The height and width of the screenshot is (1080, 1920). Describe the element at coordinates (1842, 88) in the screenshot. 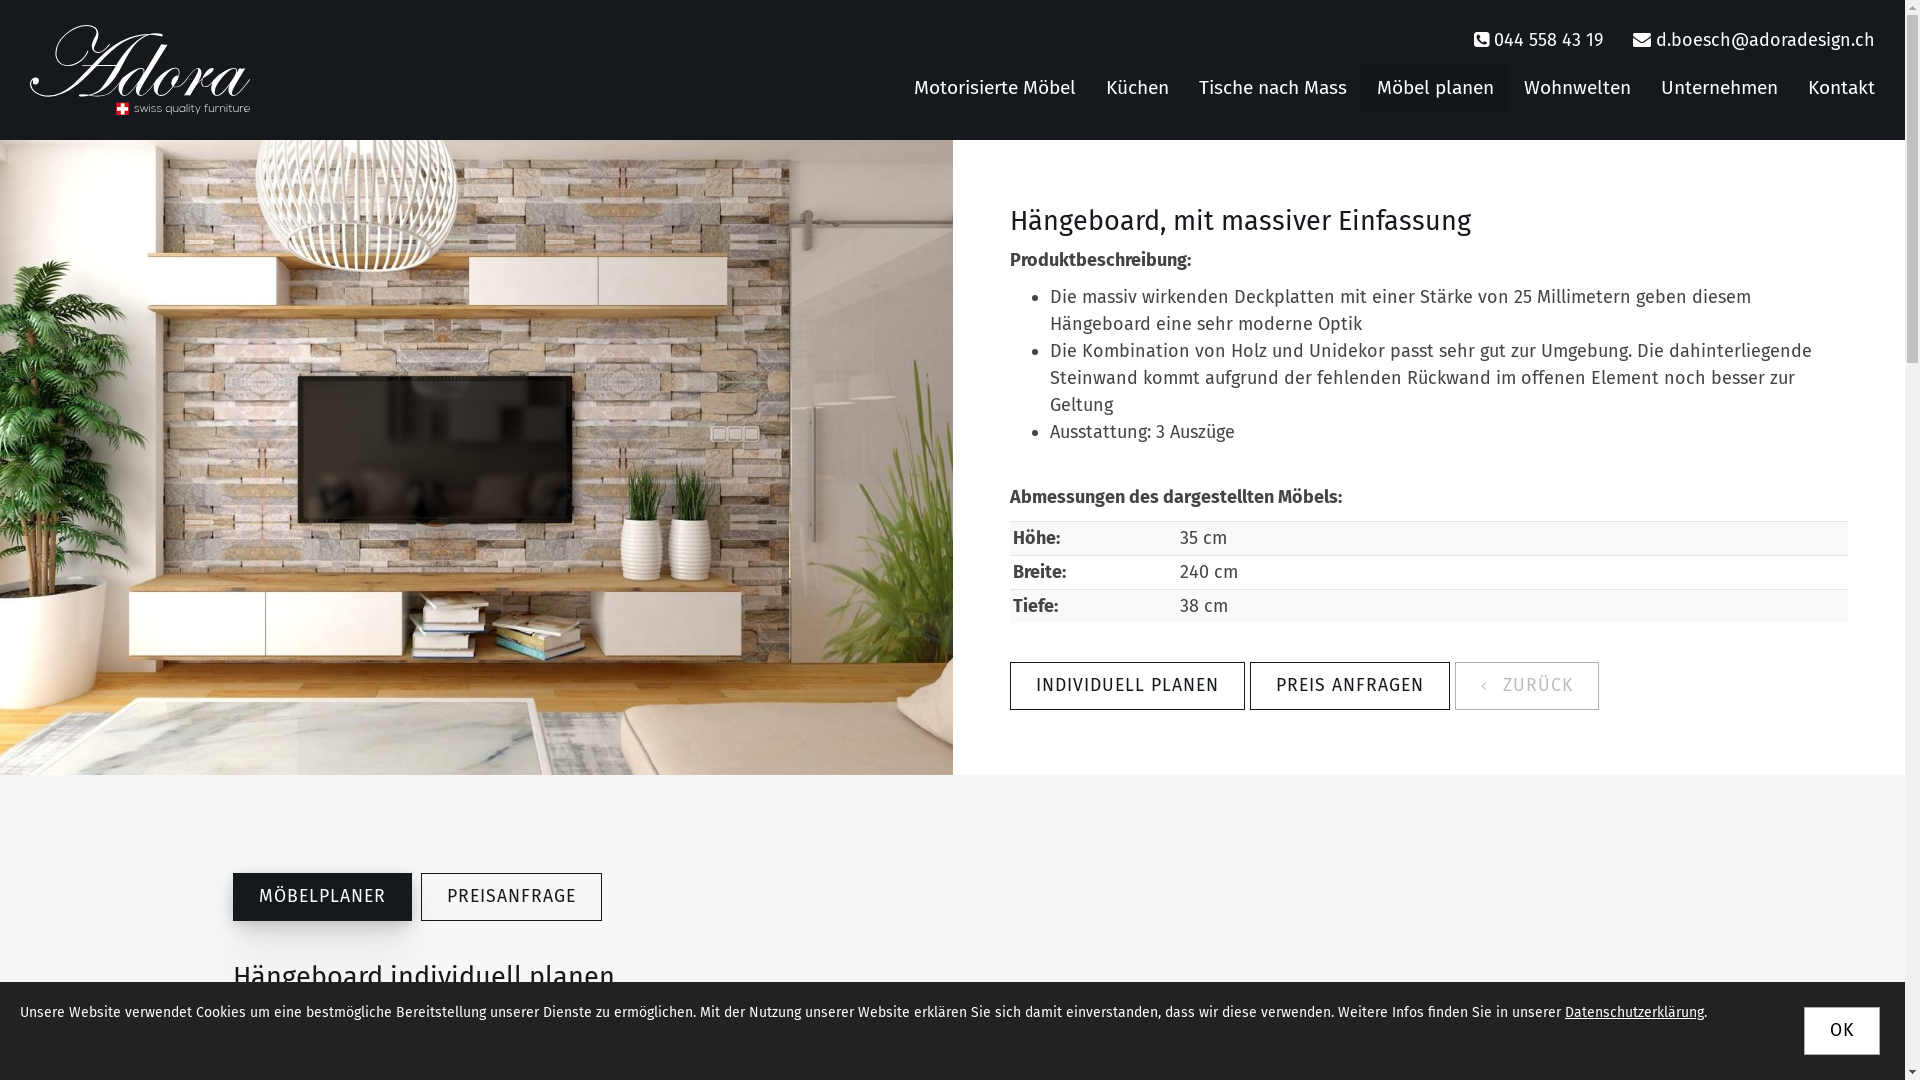

I see `Kontakt` at that location.